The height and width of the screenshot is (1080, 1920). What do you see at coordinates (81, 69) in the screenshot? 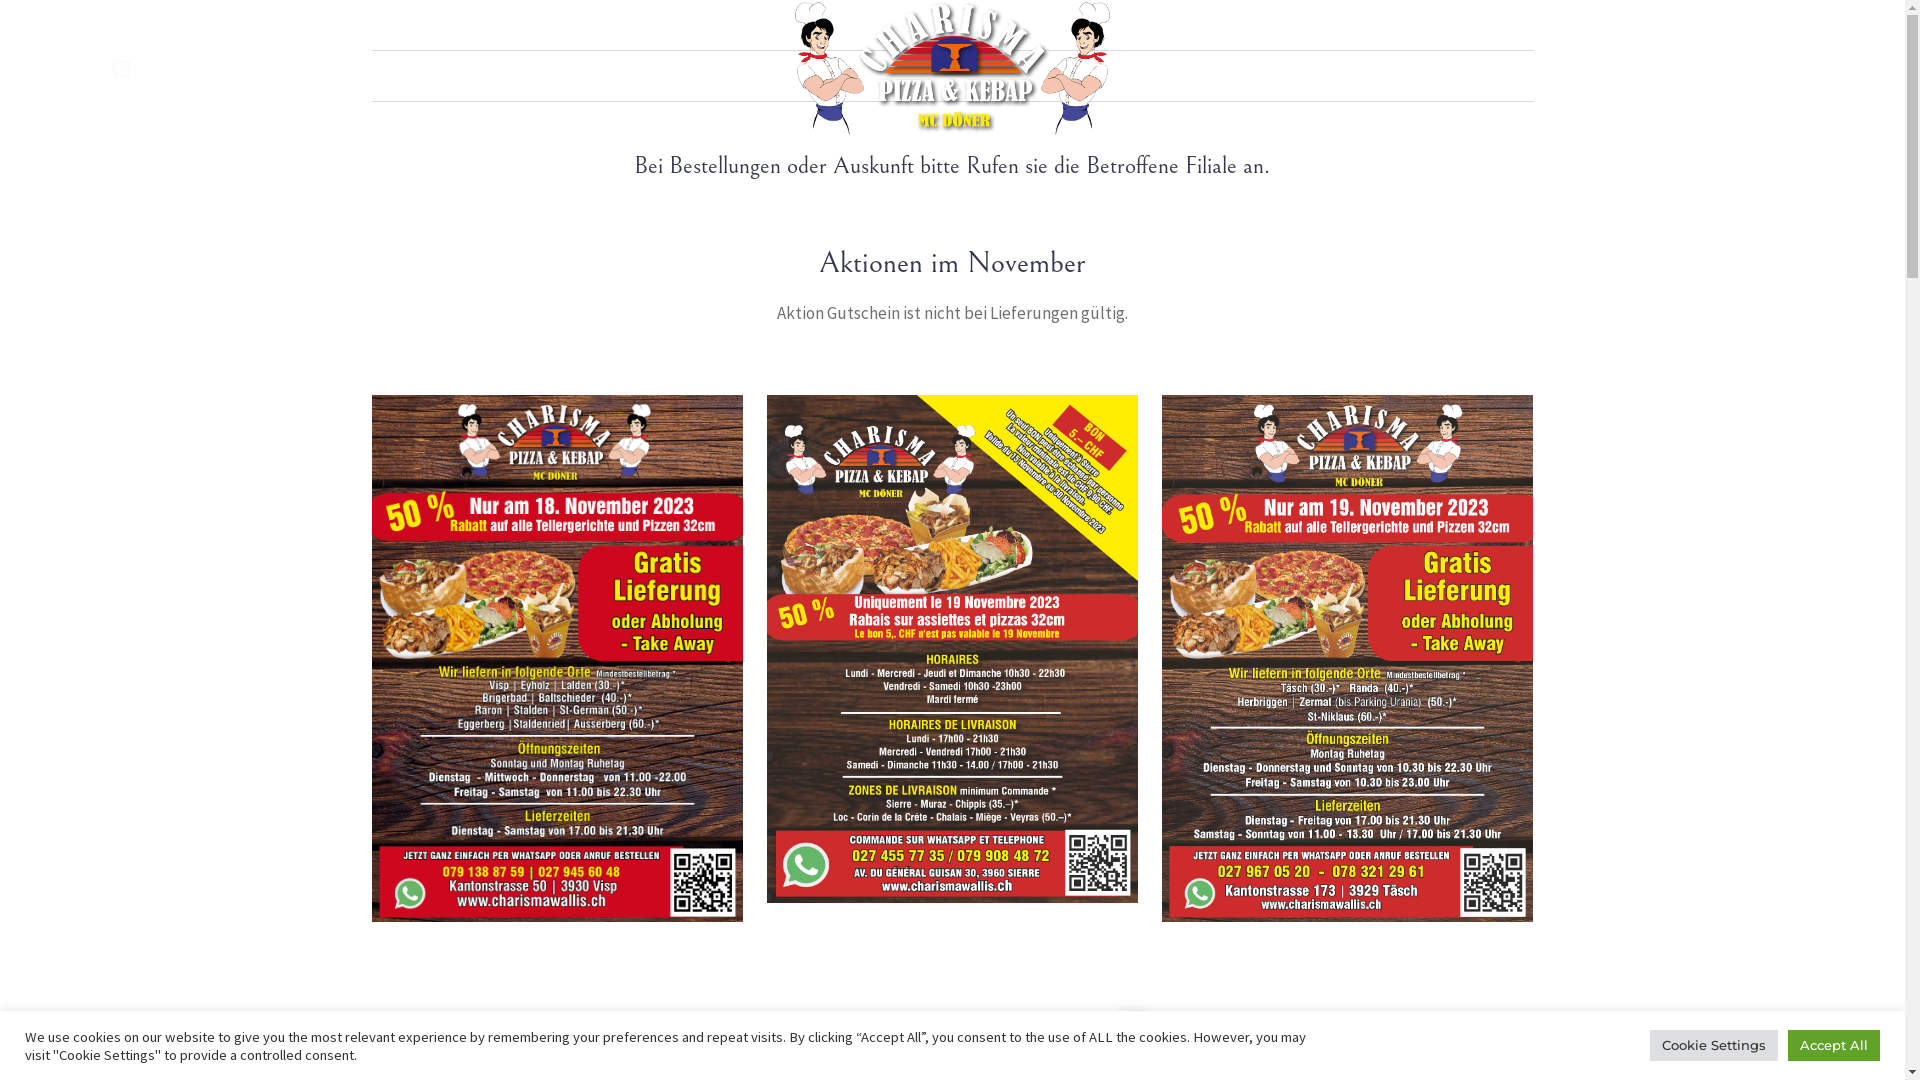
I see `Facebook` at bounding box center [81, 69].